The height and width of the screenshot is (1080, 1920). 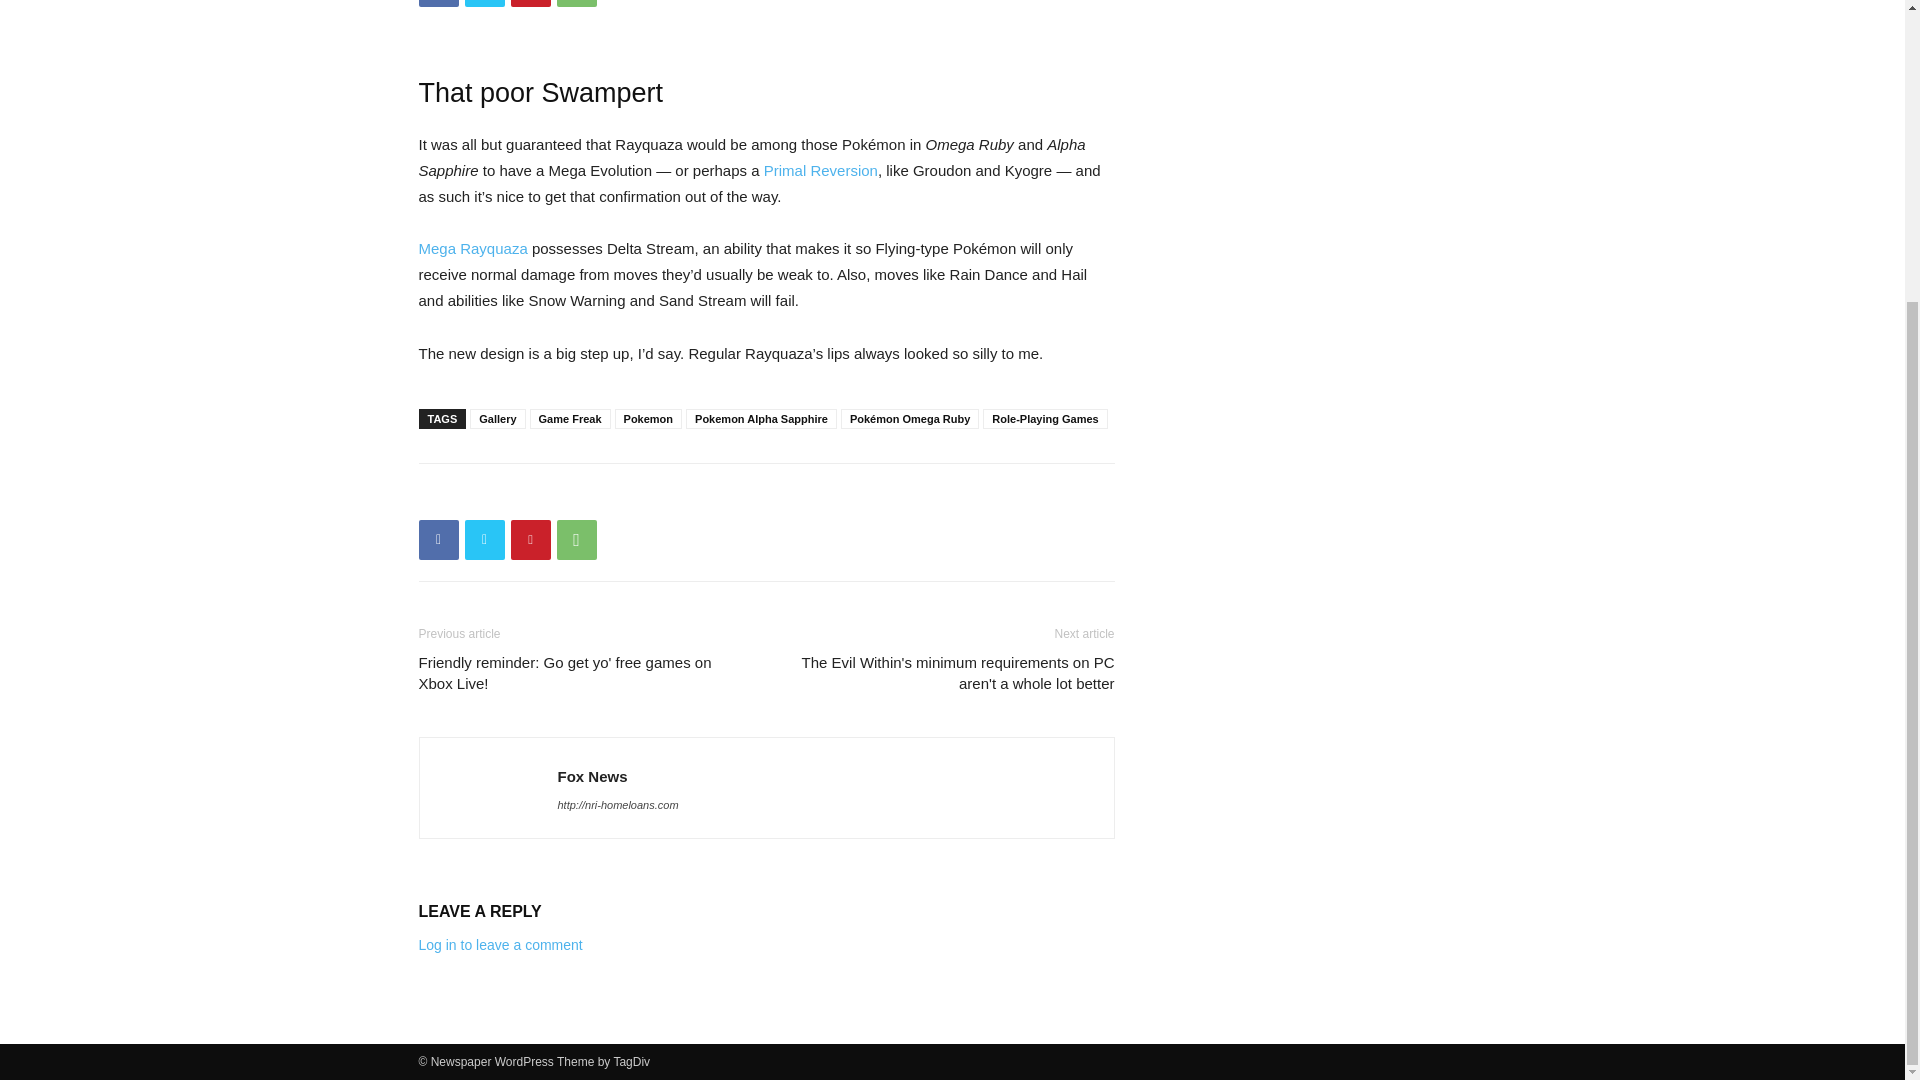 I want to click on Mega Rayquaza, so click(x=472, y=248).